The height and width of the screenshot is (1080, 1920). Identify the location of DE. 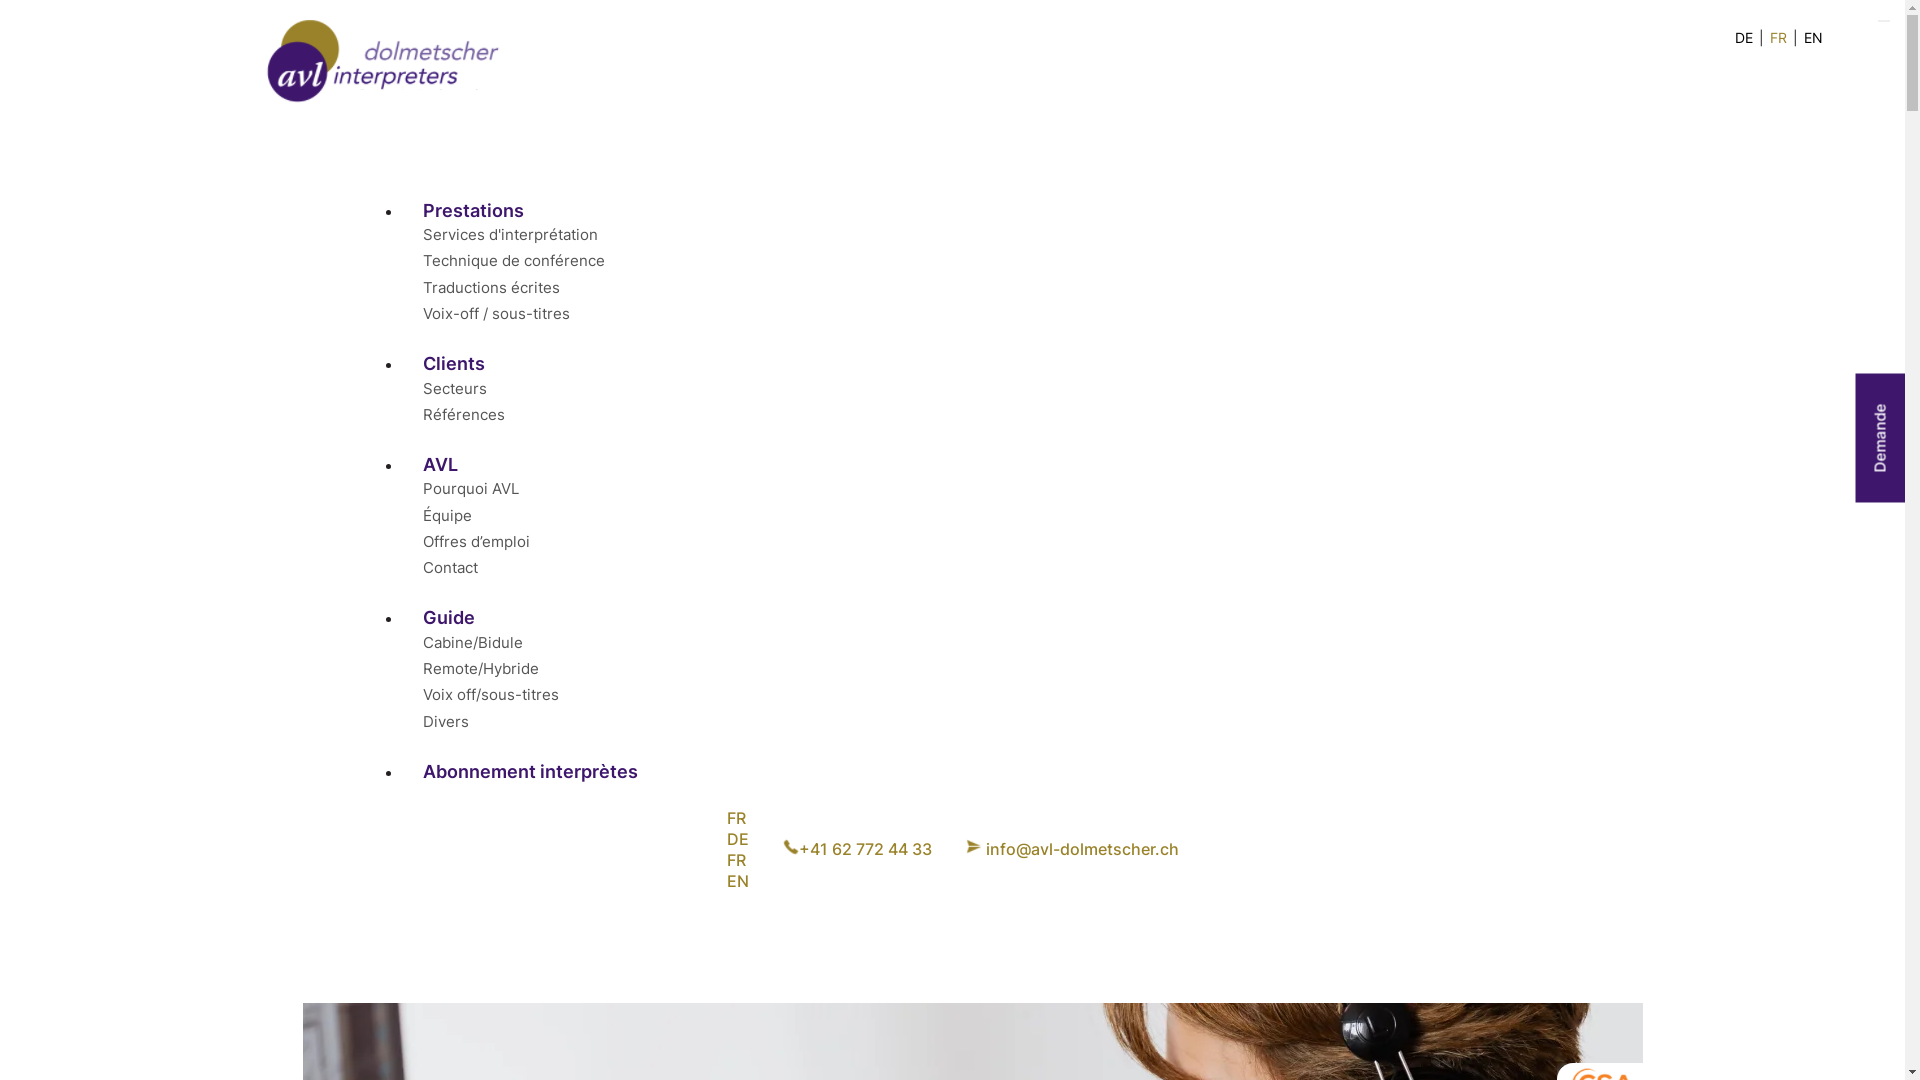
(1744, 38).